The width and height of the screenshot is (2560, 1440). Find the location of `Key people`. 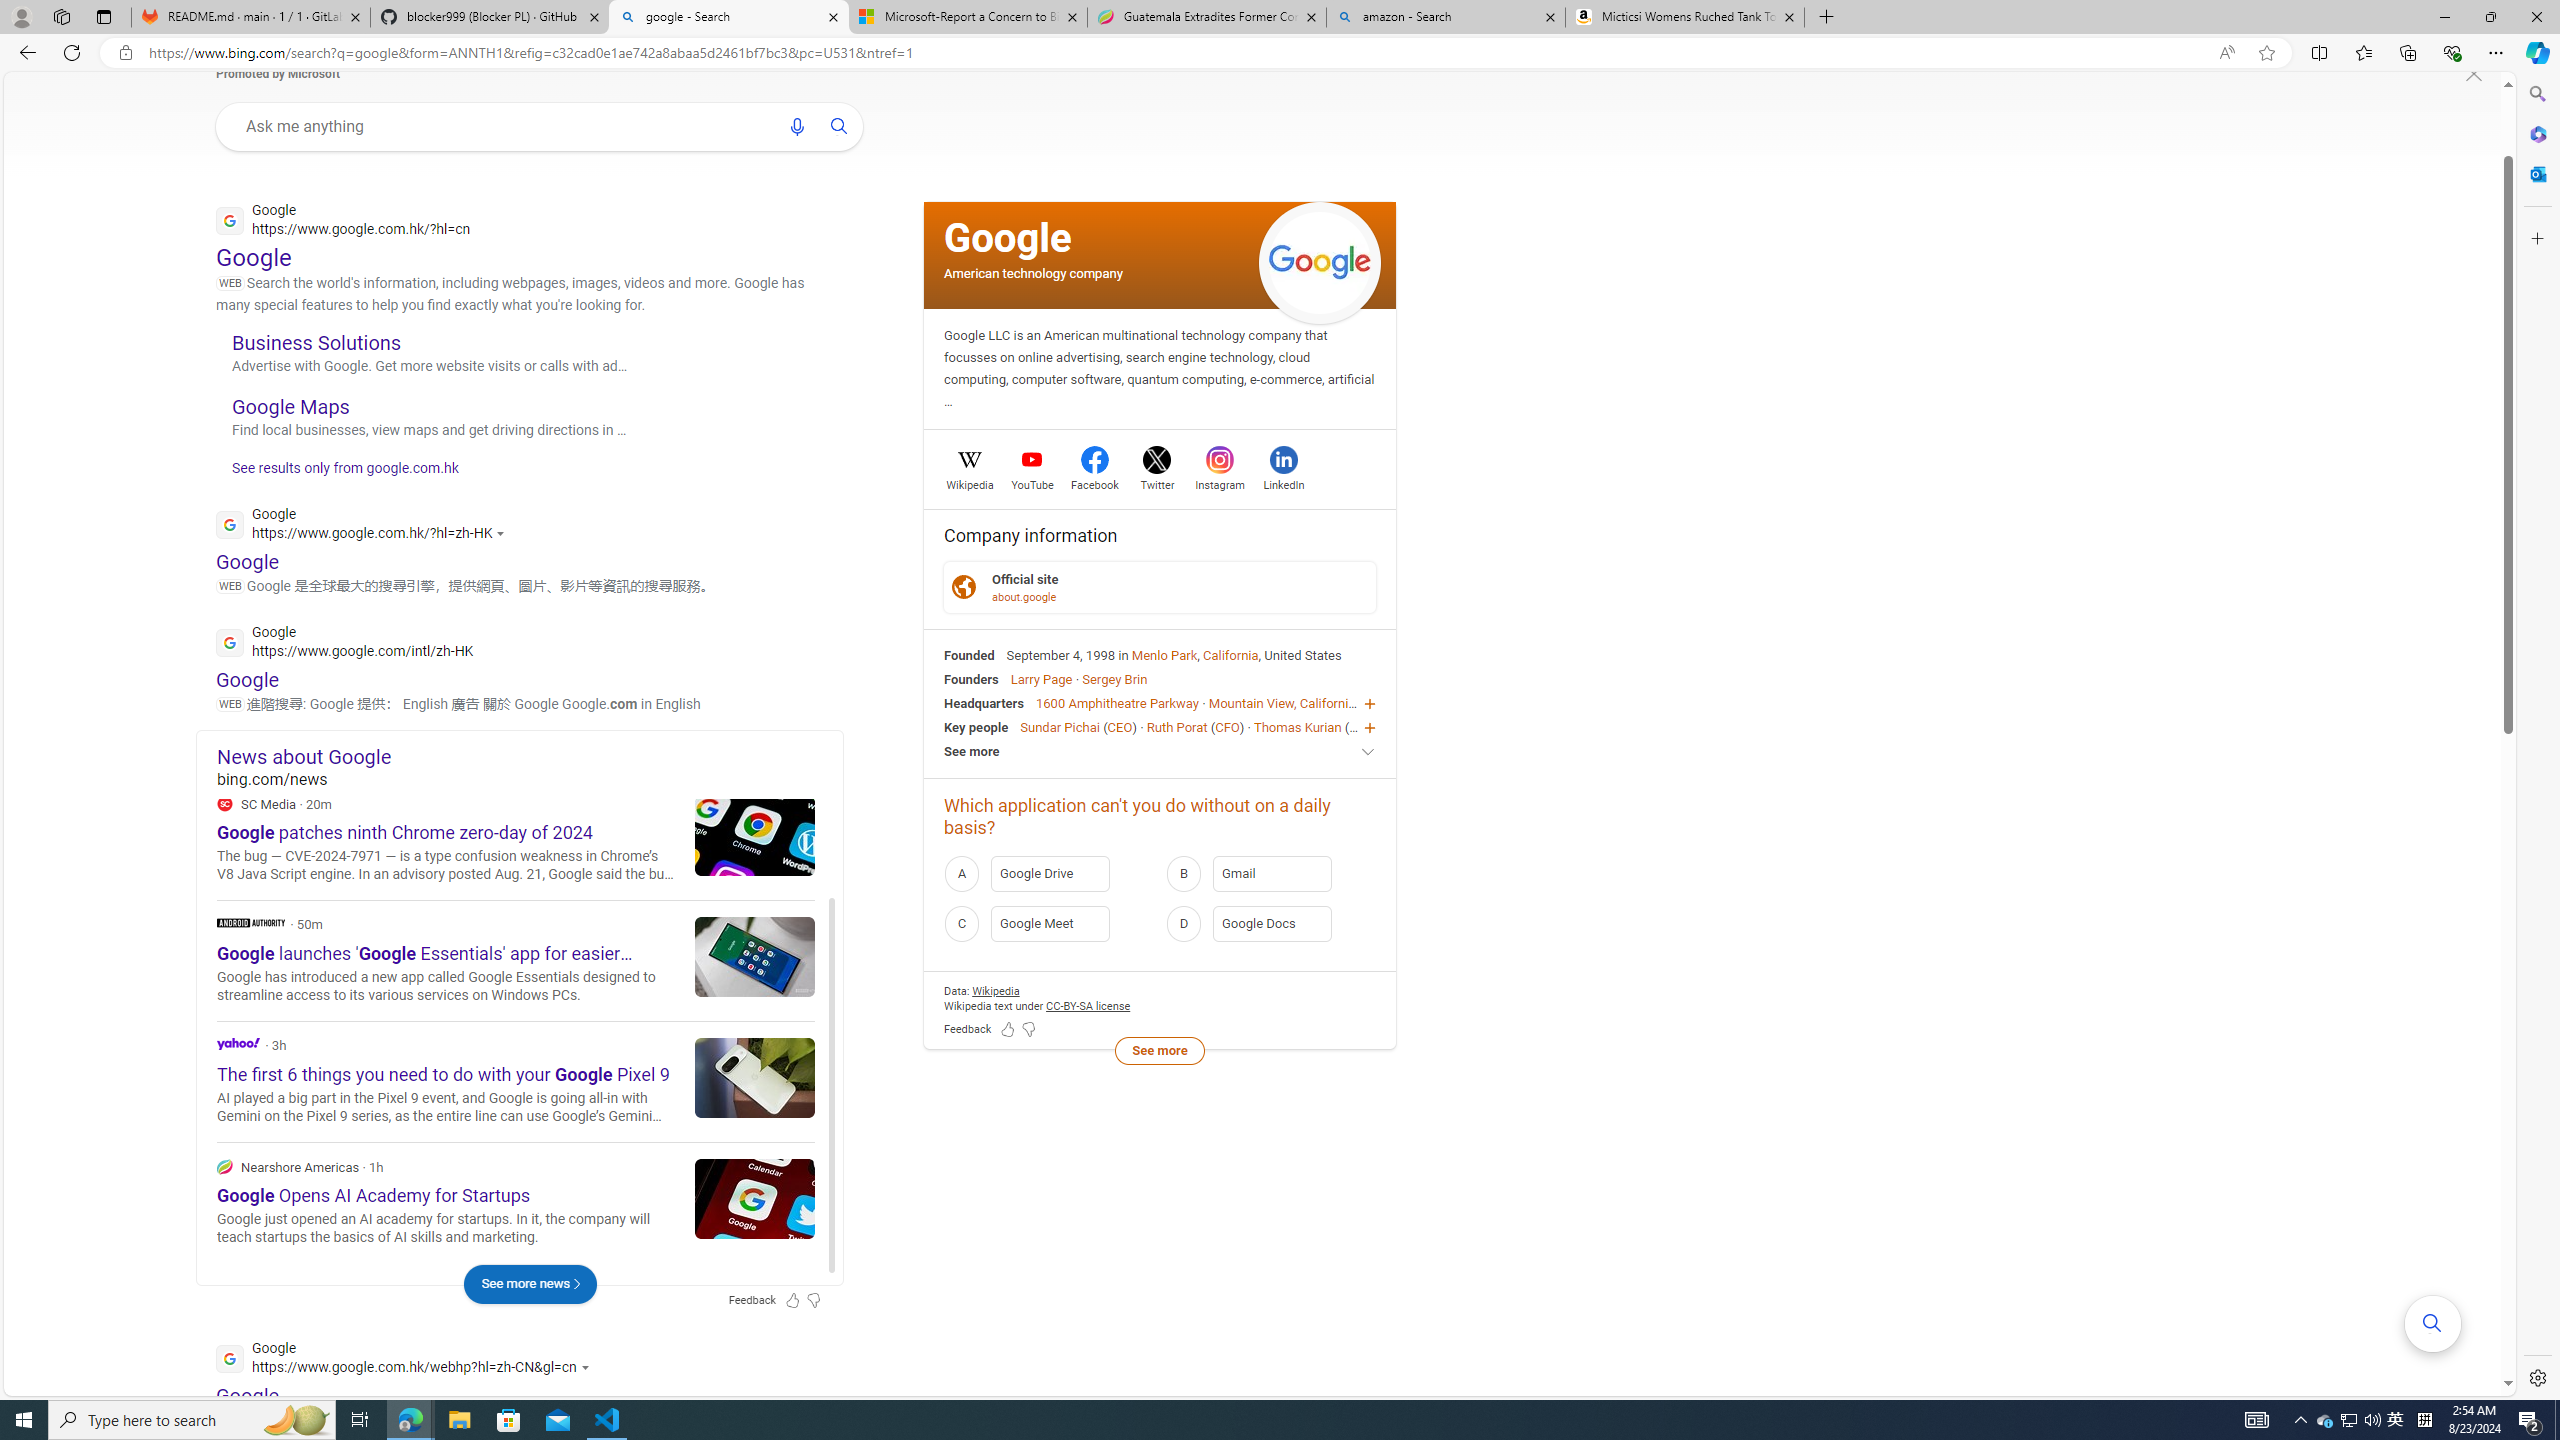

Key people is located at coordinates (976, 726).